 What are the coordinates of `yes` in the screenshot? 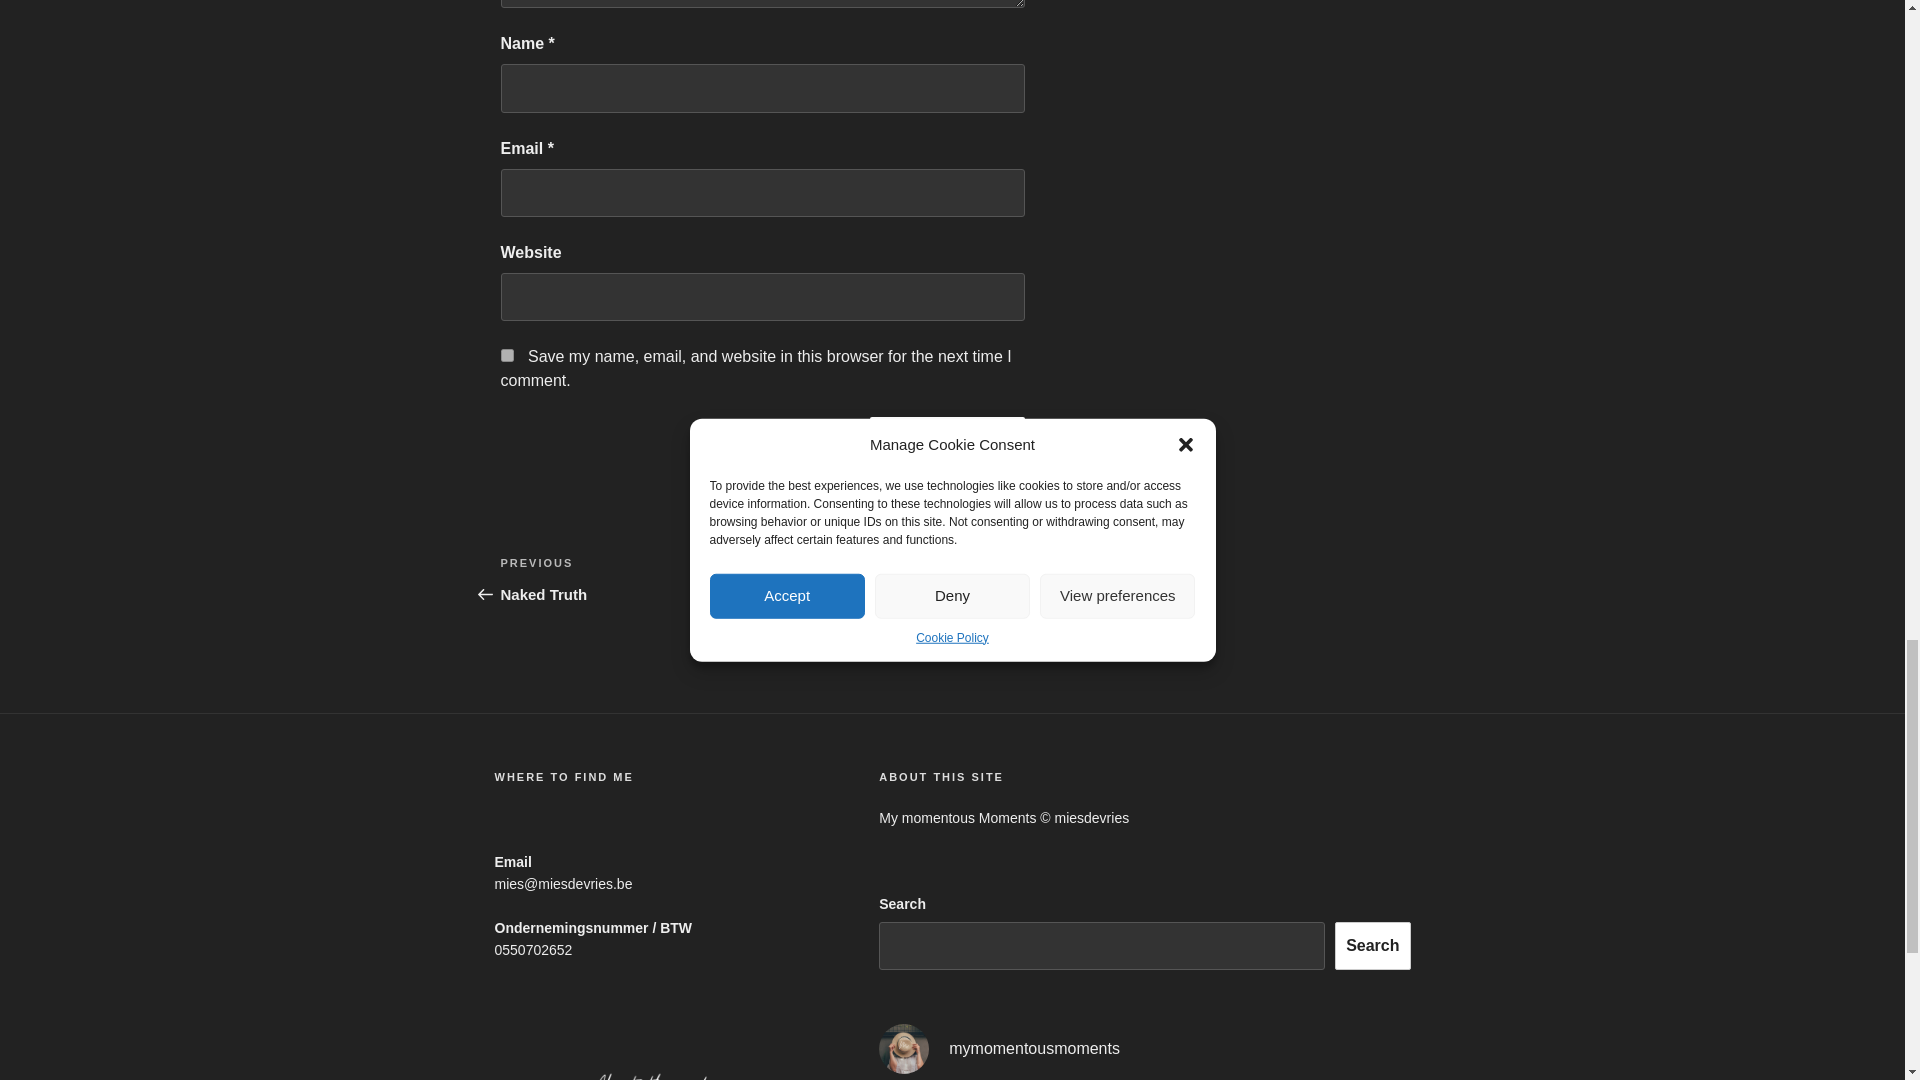 It's located at (947, 438).